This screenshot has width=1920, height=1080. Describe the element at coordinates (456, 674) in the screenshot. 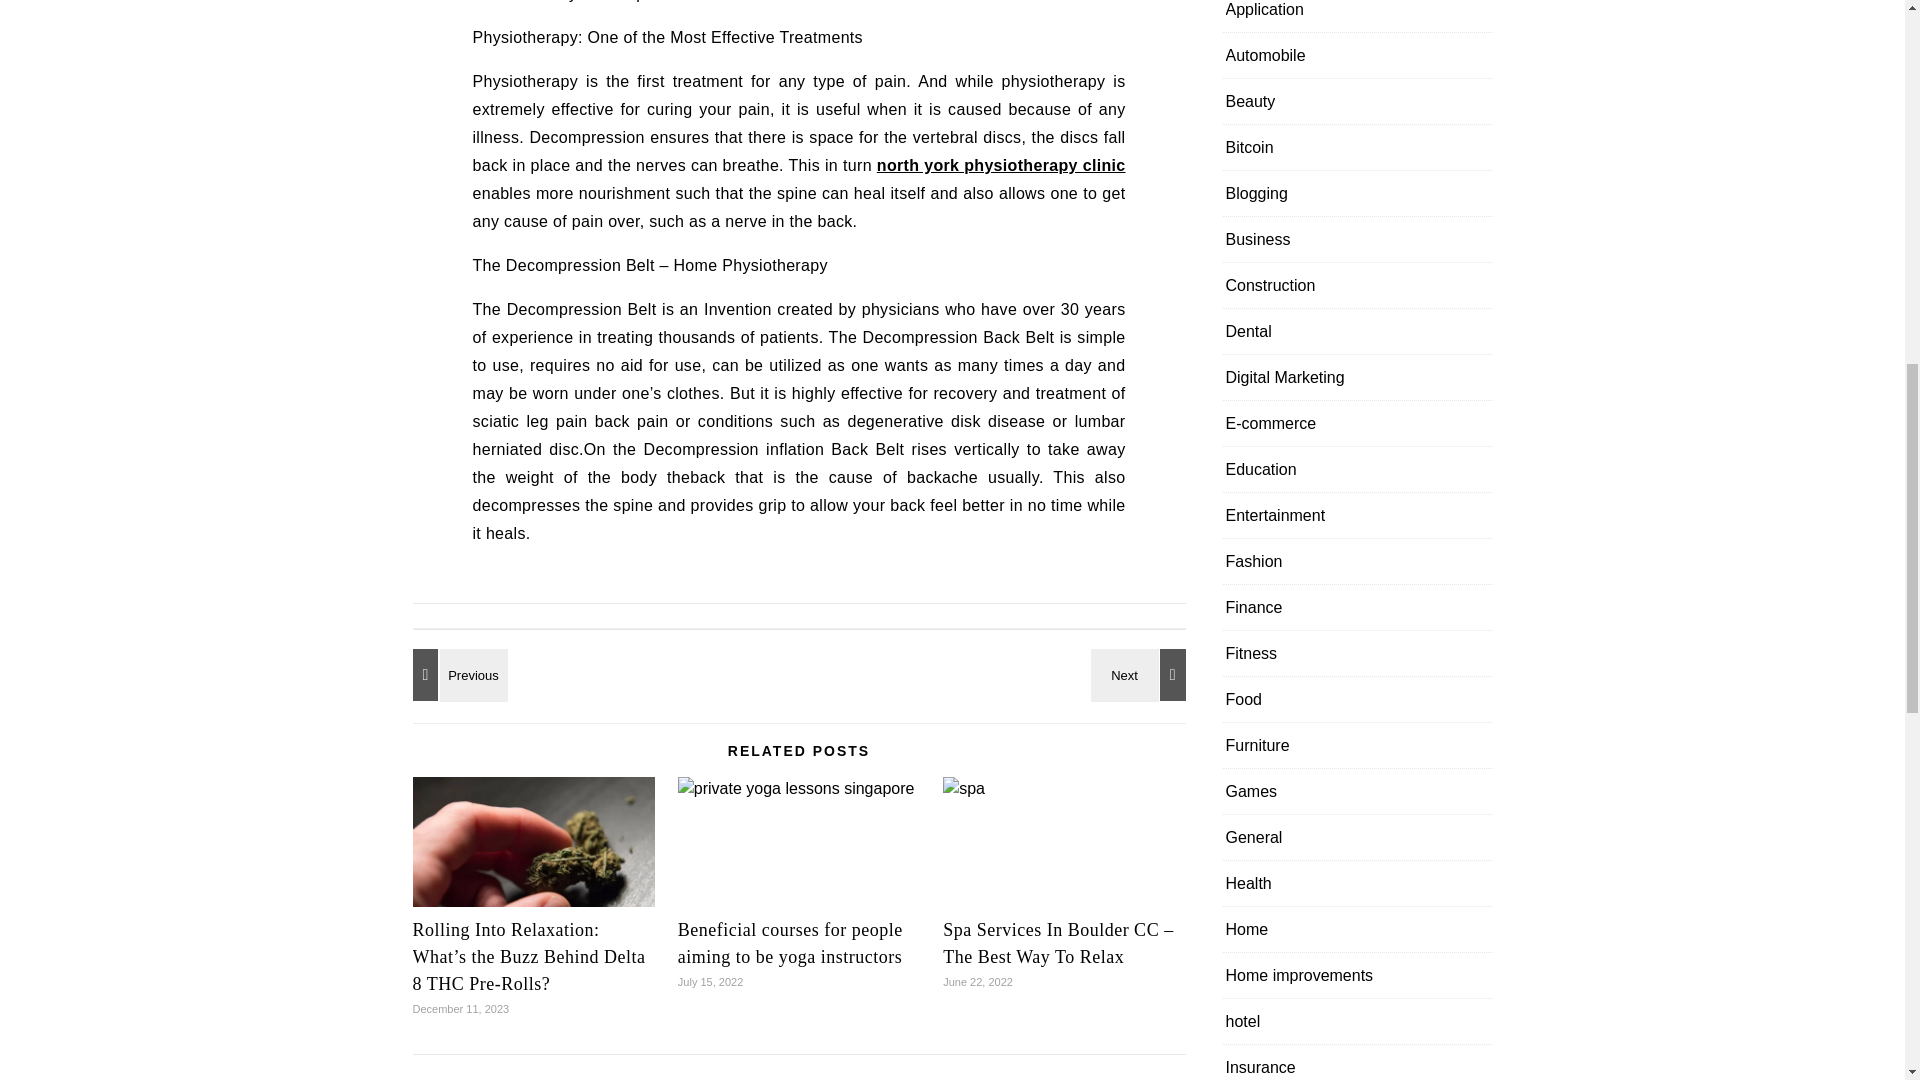

I see `Smart Sanitizer Pro - The Fastest Method For Germ Free Skin` at that location.